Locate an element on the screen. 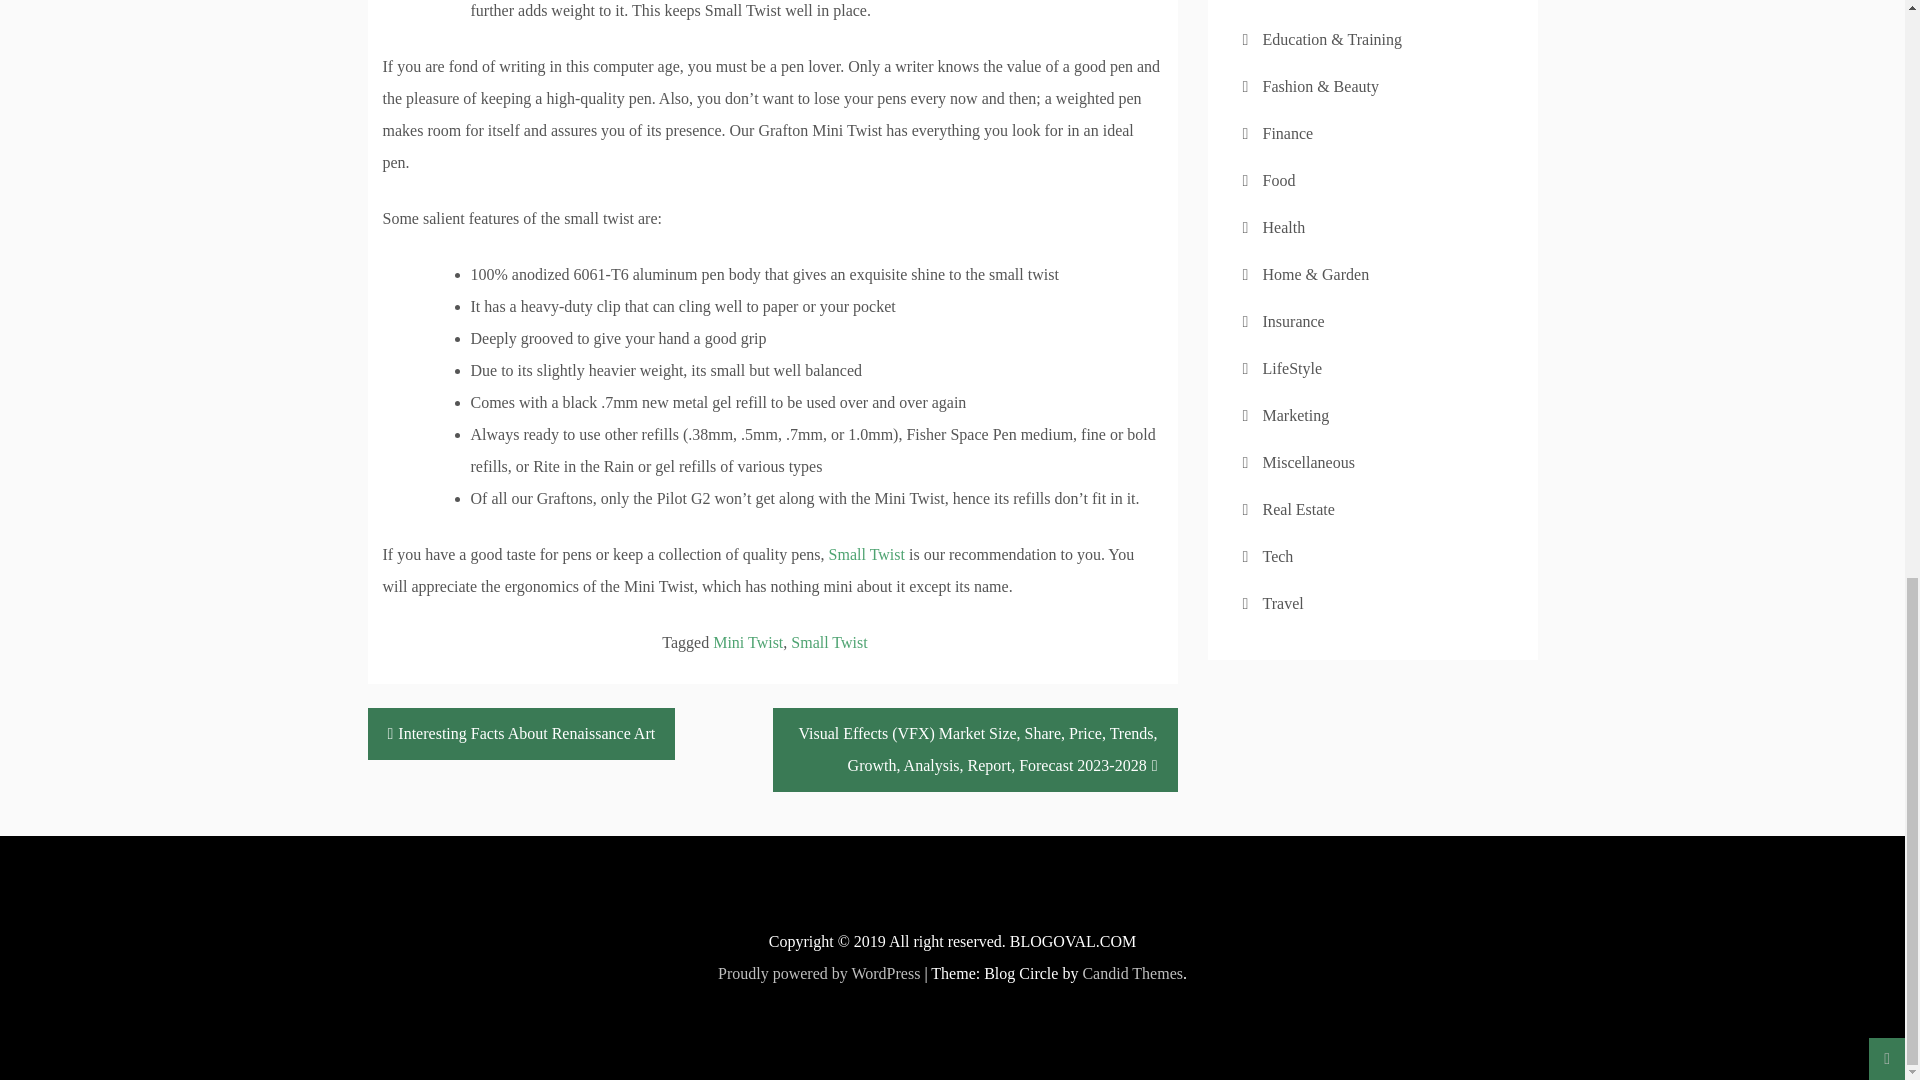  Interesting Facts About Renaissance Art is located at coordinates (522, 734).